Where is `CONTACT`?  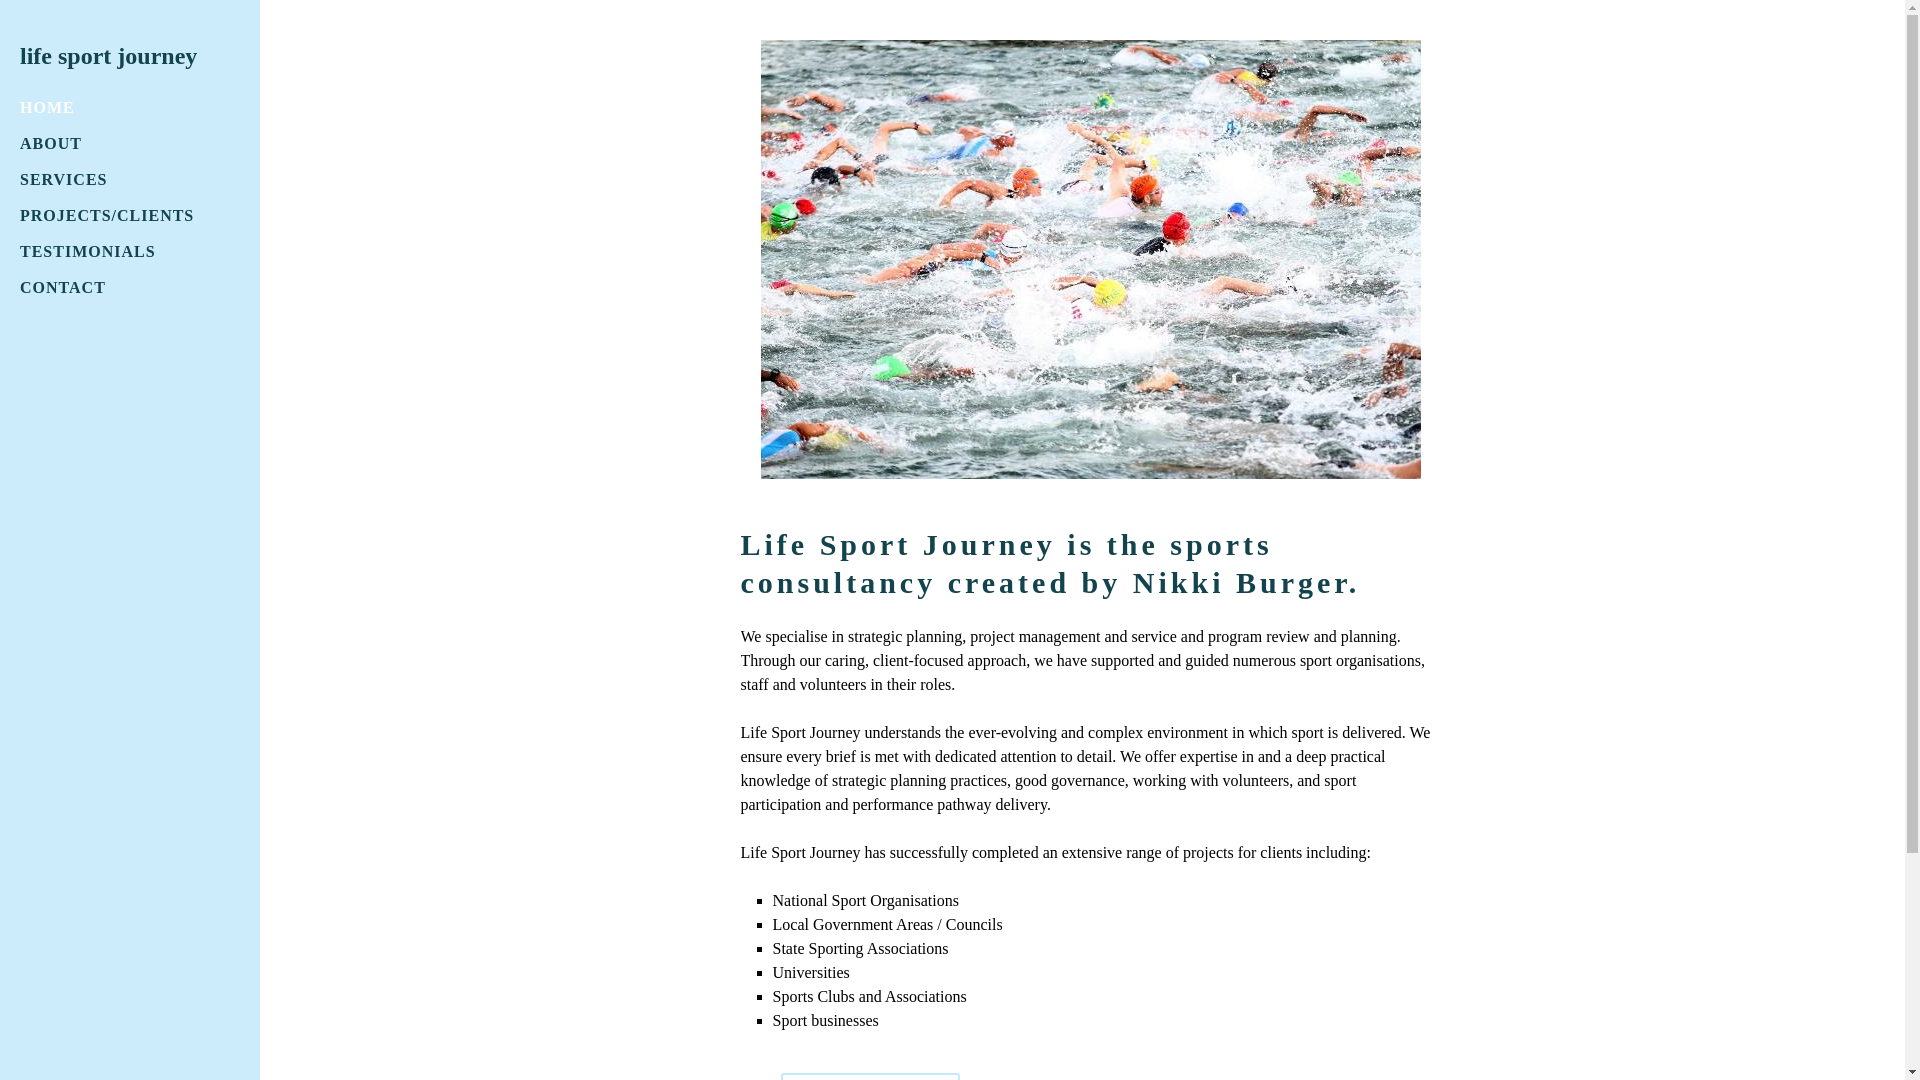
CONTACT is located at coordinates (63, 288).